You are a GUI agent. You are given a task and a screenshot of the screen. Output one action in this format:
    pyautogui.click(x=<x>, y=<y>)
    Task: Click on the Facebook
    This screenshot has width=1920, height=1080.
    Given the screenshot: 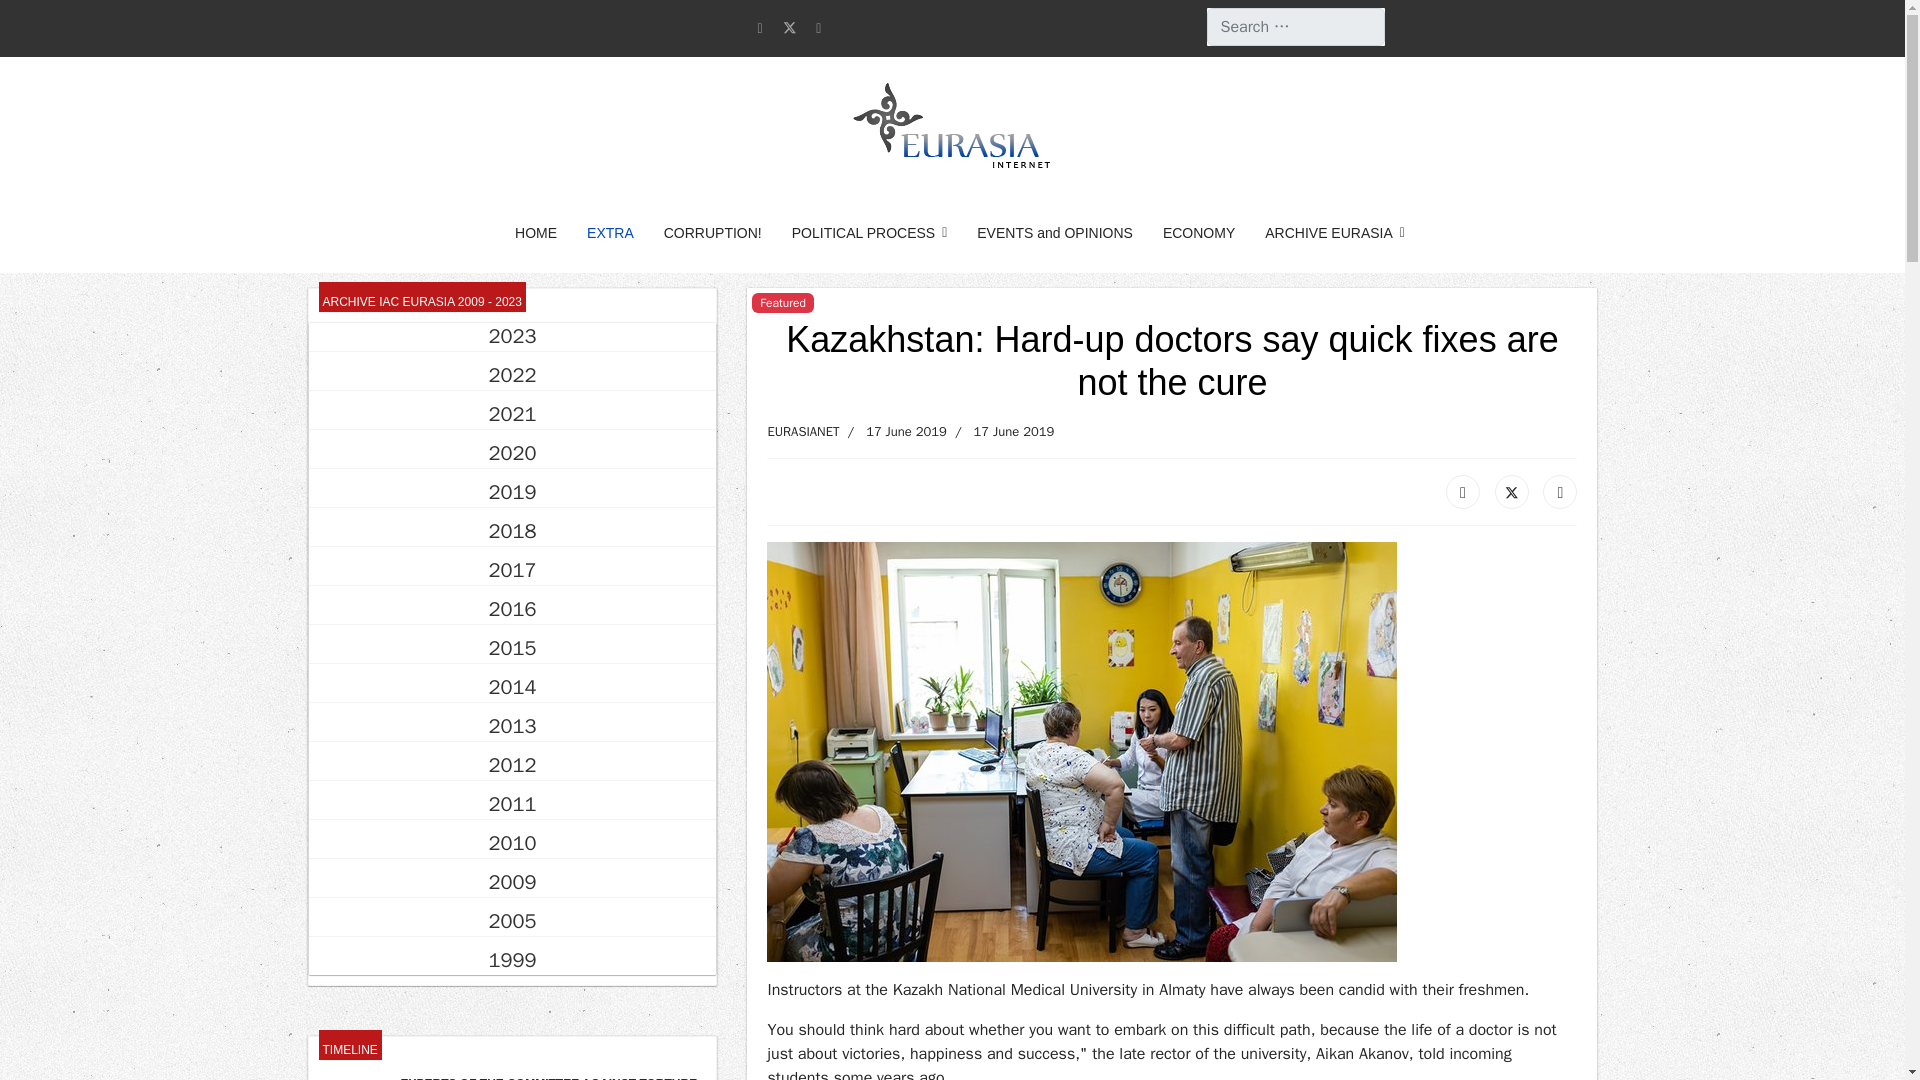 What is the action you would take?
    pyautogui.click(x=1462, y=492)
    